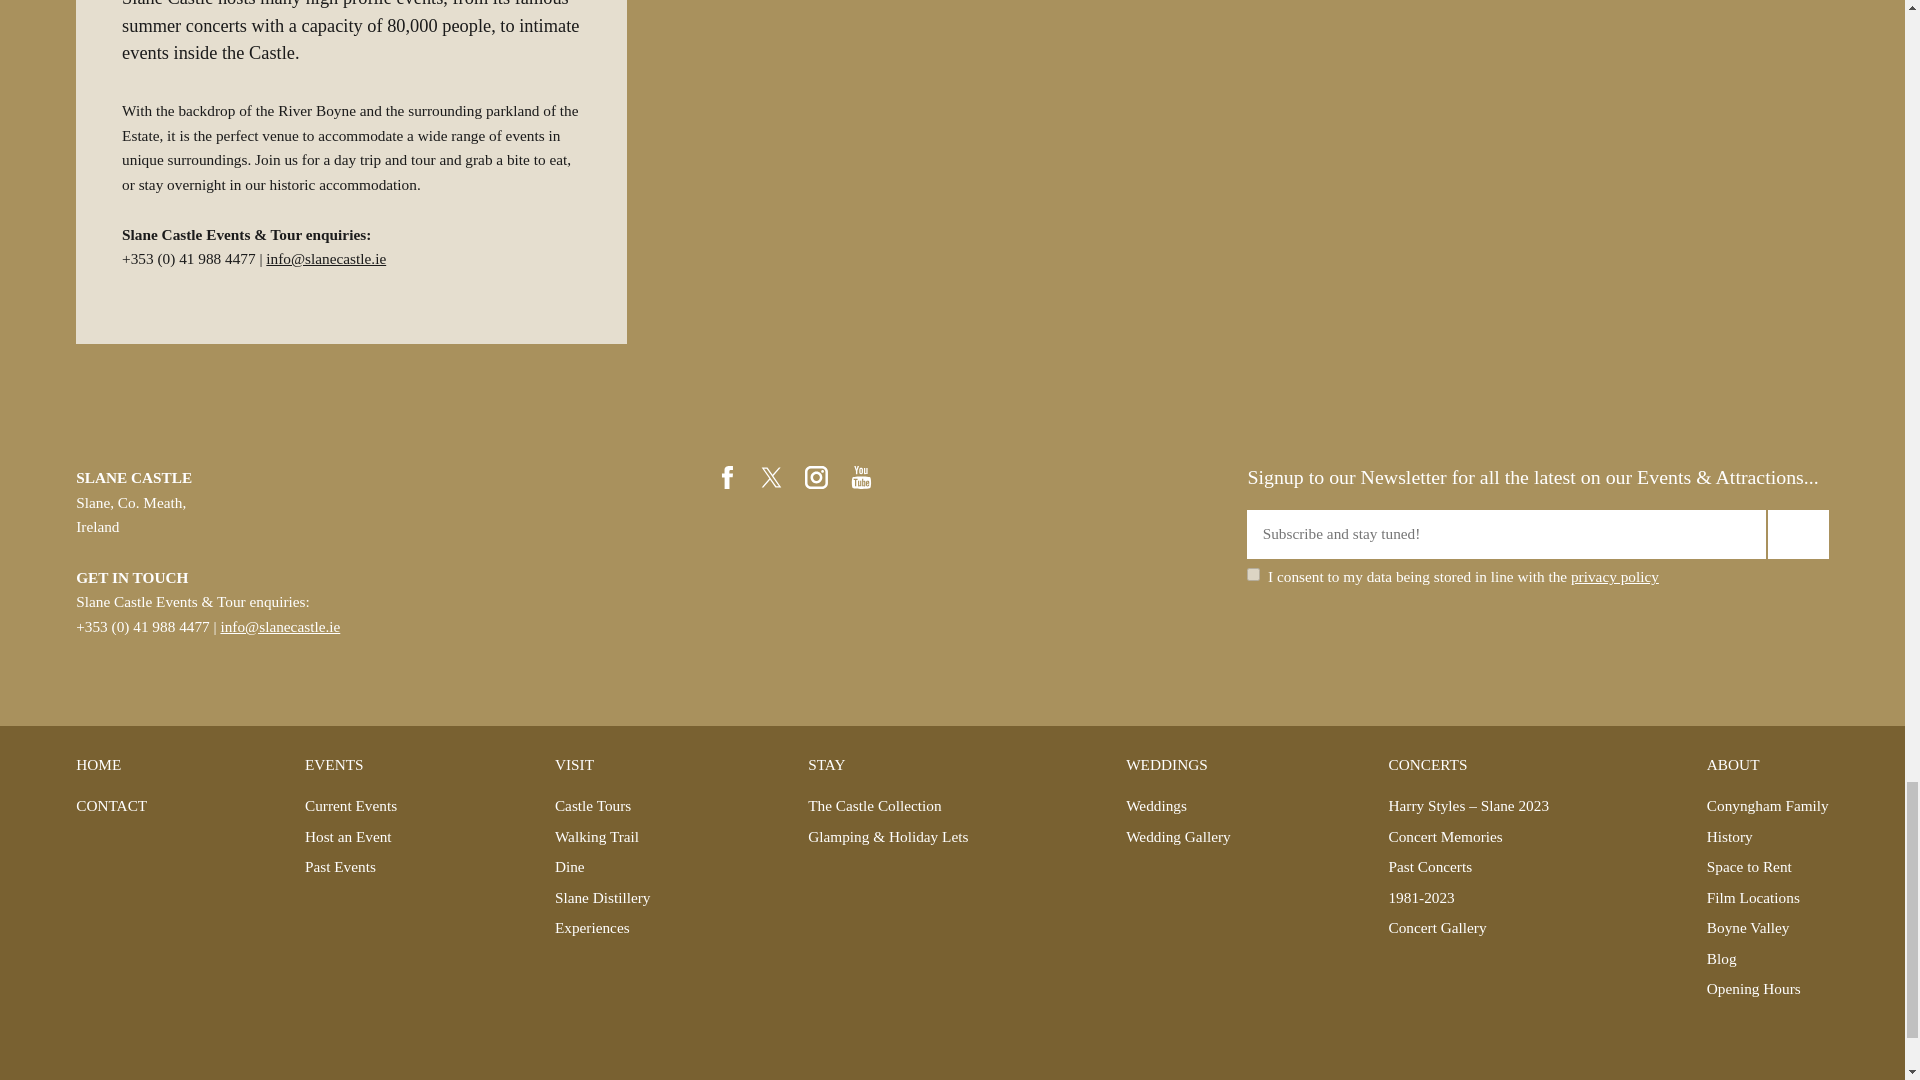  What do you see at coordinates (772, 477) in the screenshot?
I see `Twitter` at bounding box center [772, 477].